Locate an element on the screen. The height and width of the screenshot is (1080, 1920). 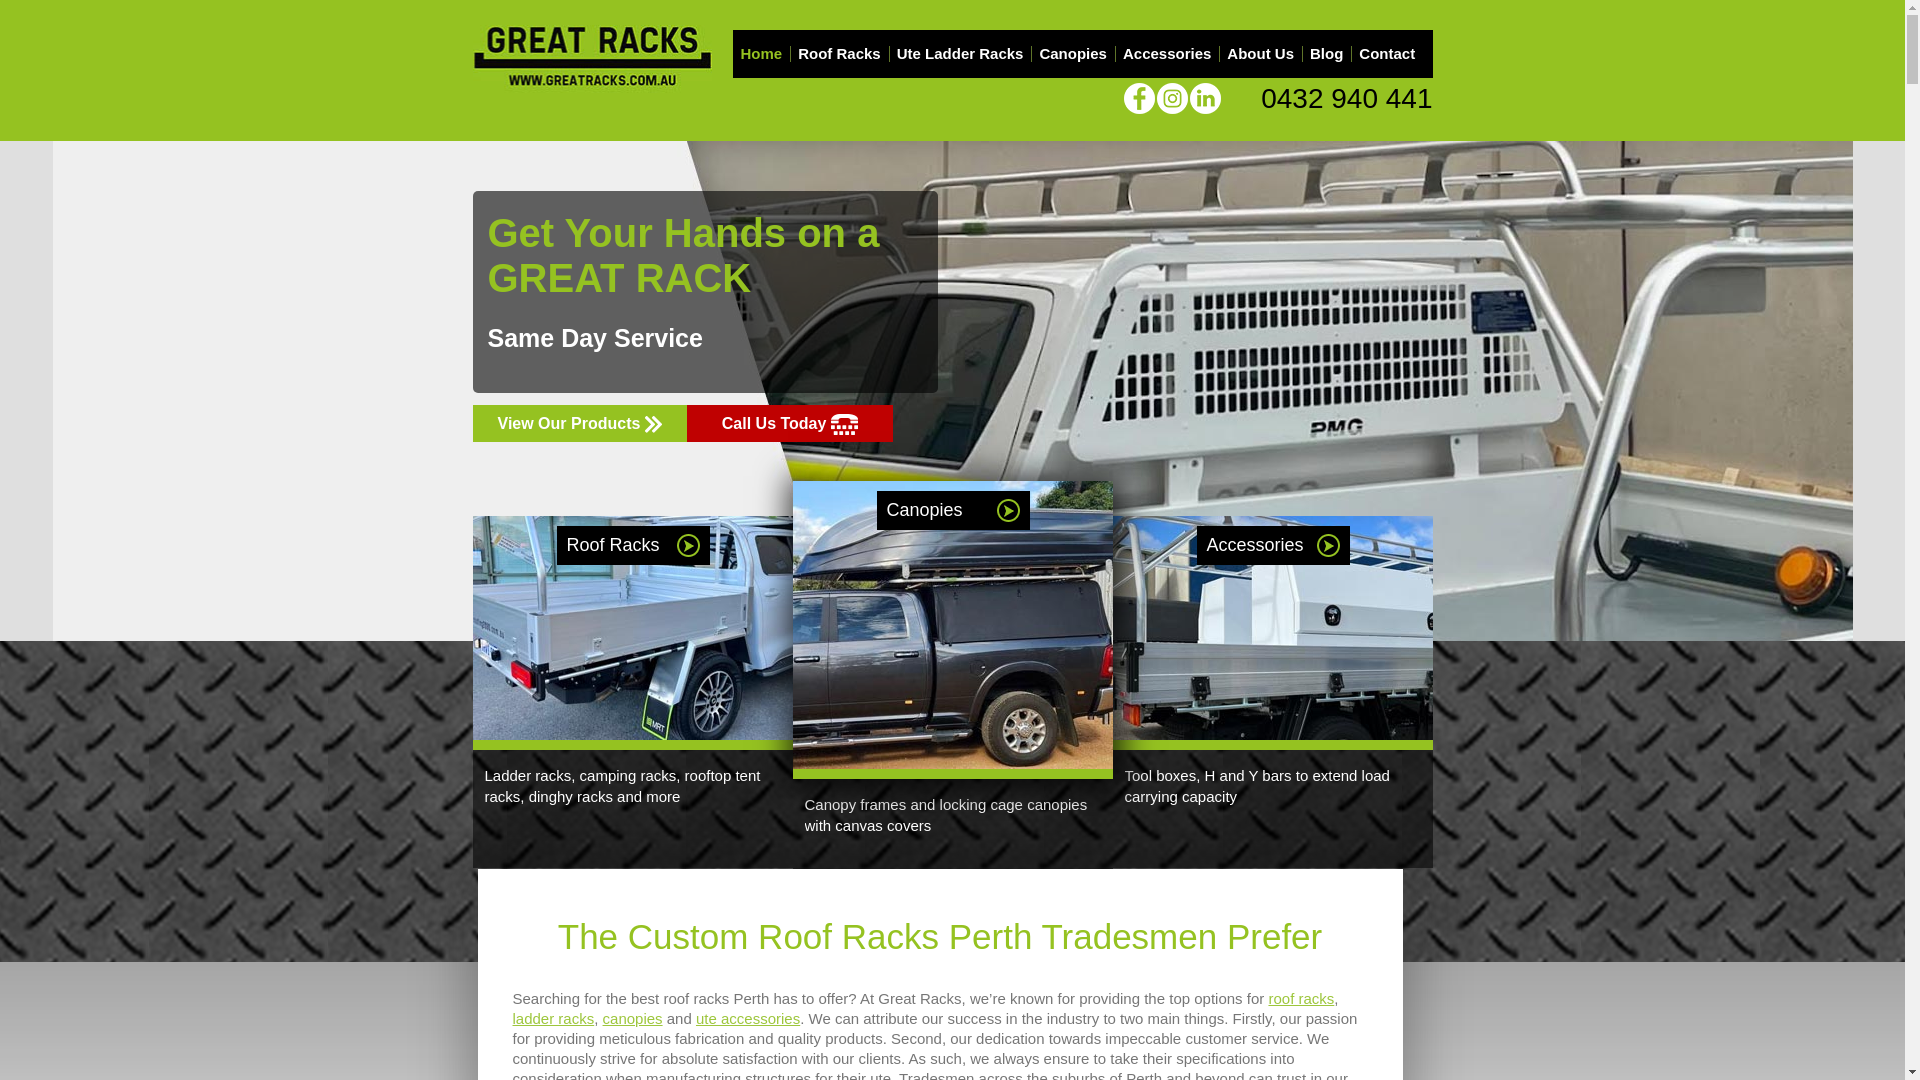
Roof Racks is located at coordinates (632, 546).